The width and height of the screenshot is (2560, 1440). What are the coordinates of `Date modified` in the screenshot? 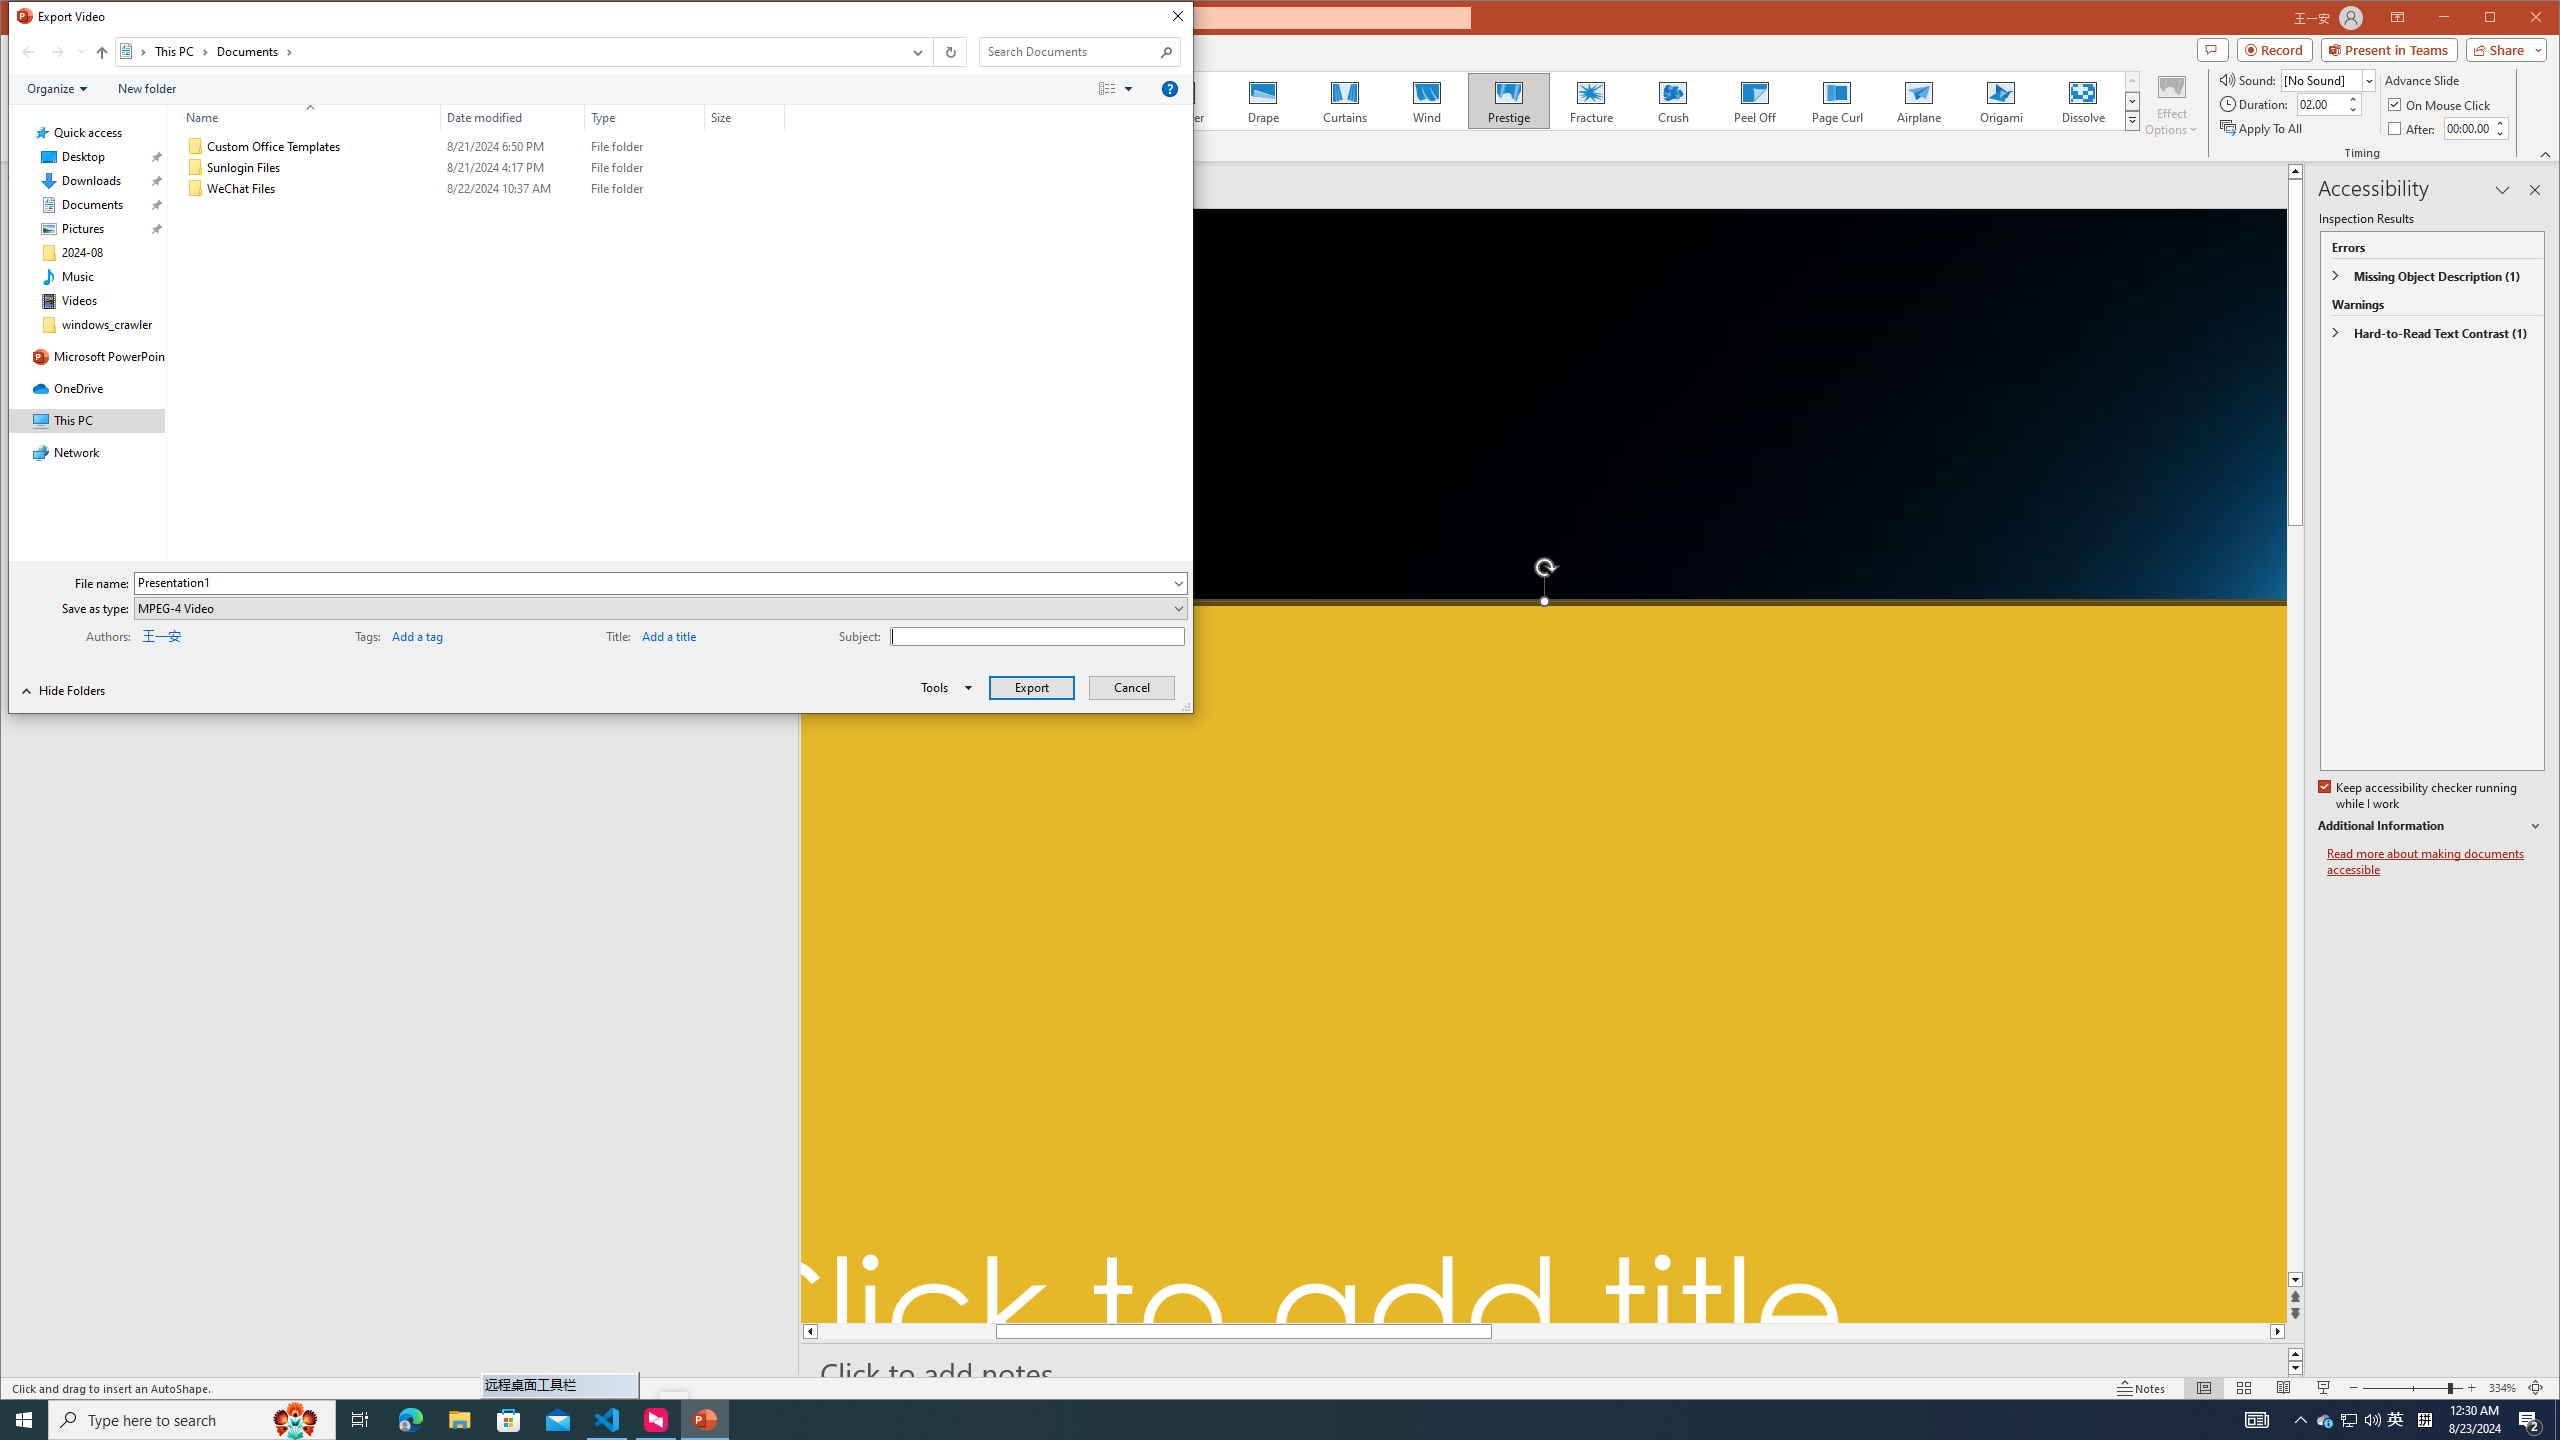 It's located at (513, 189).